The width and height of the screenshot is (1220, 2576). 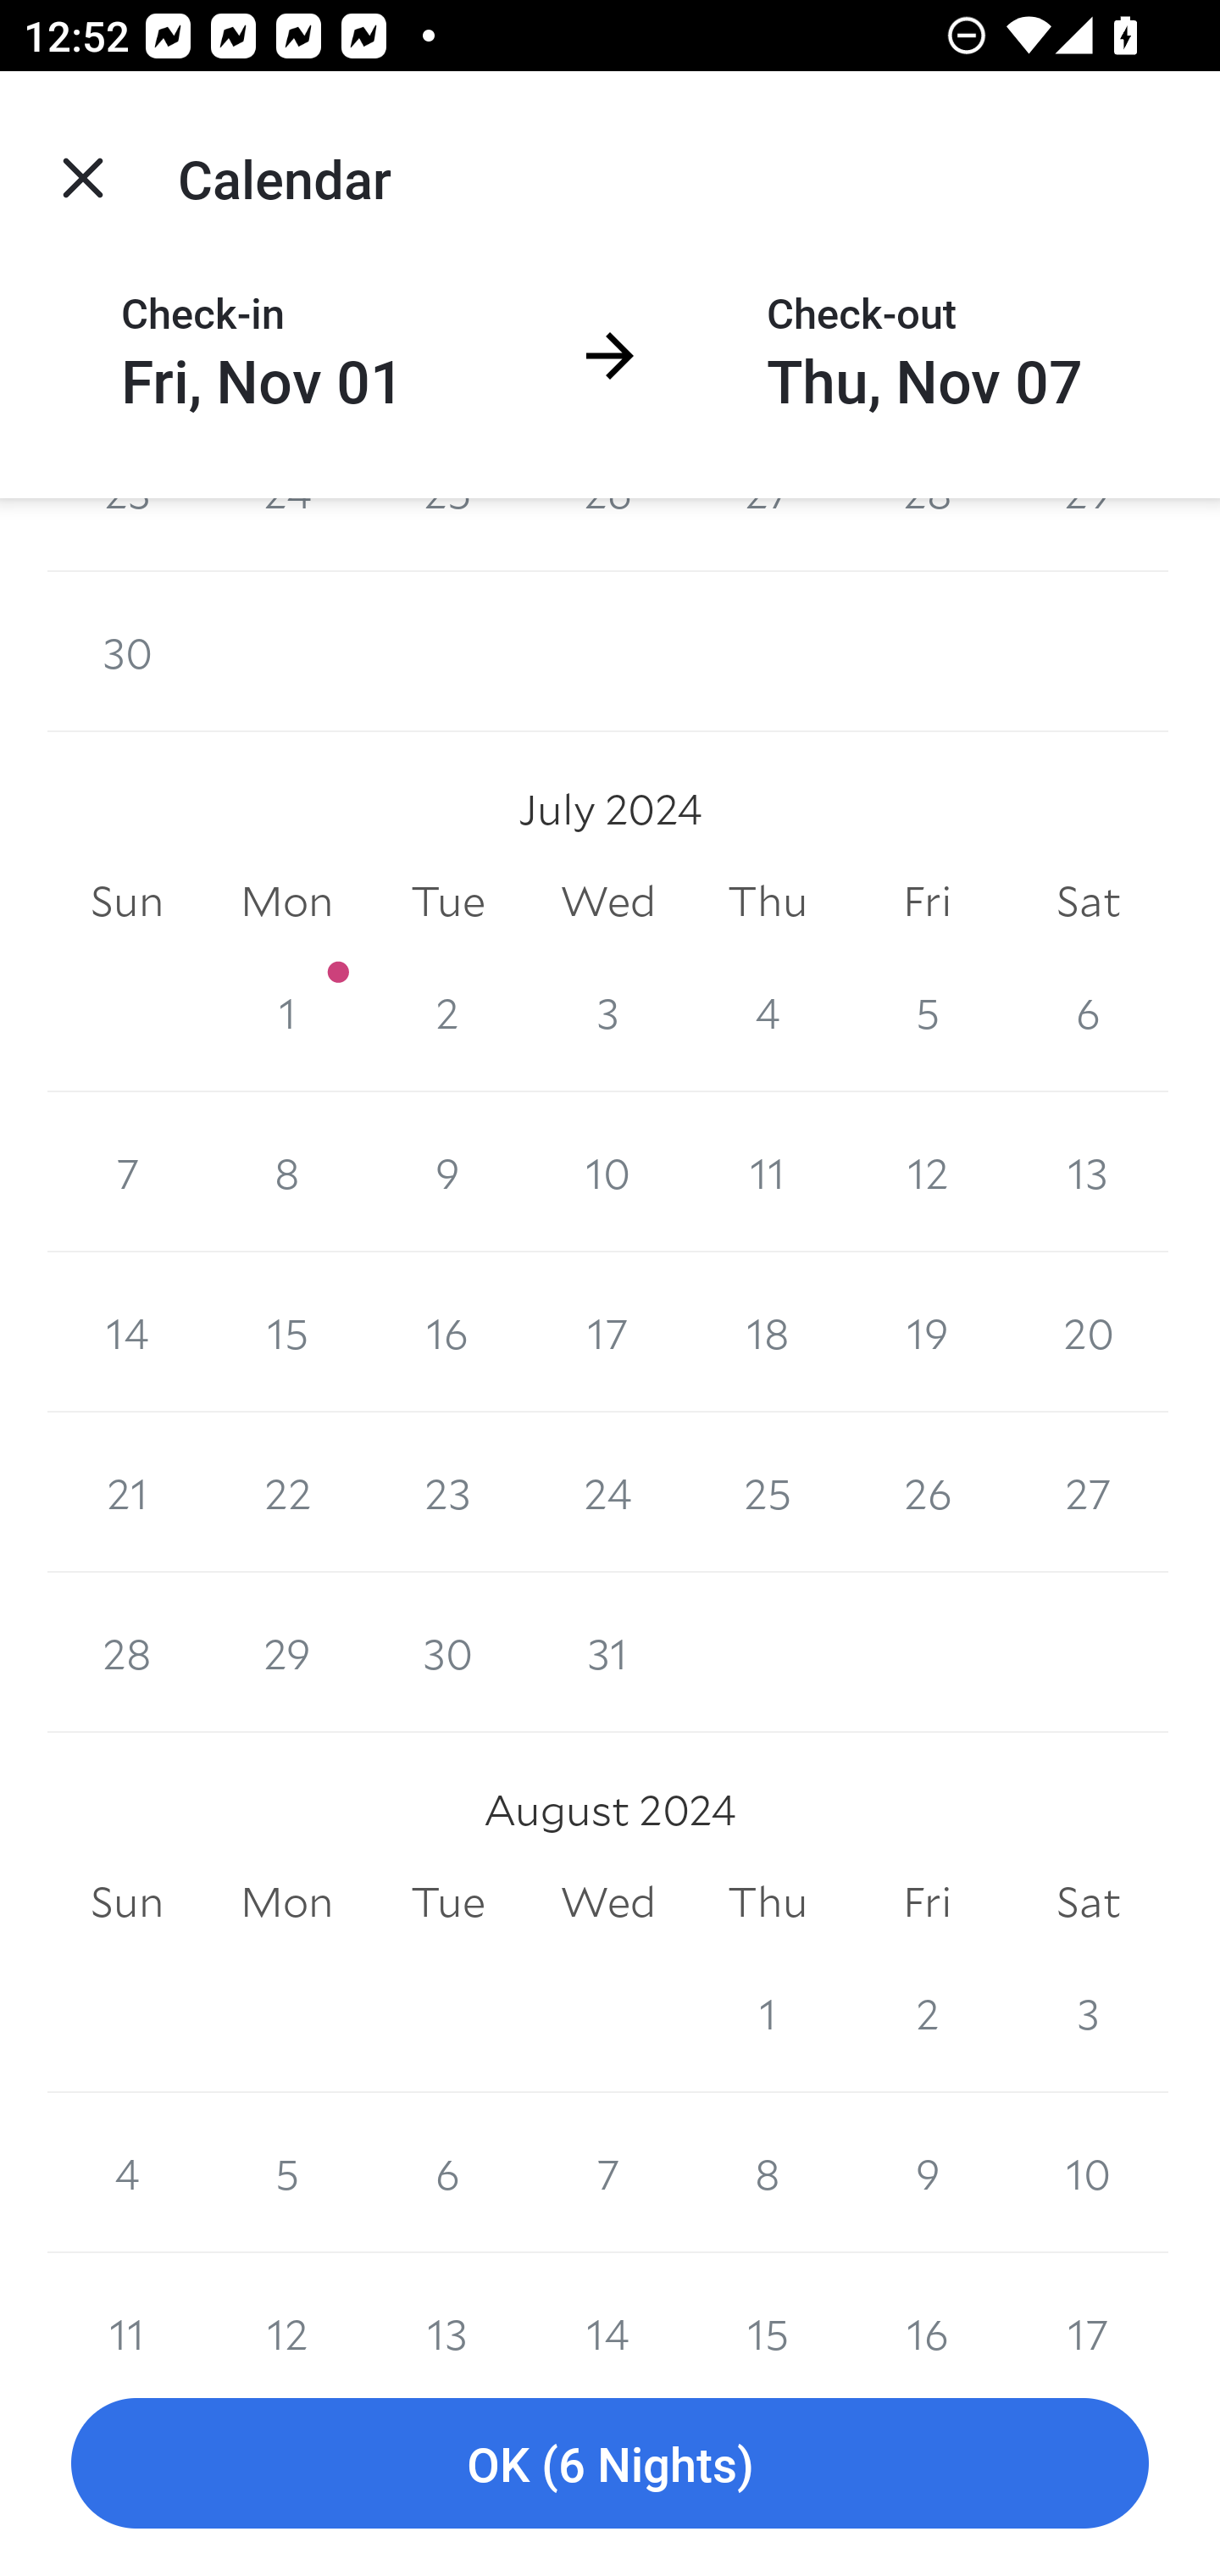 What do you see at coordinates (608, 1012) in the screenshot?
I see `3 3 July 2024` at bounding box center [608, 1012].